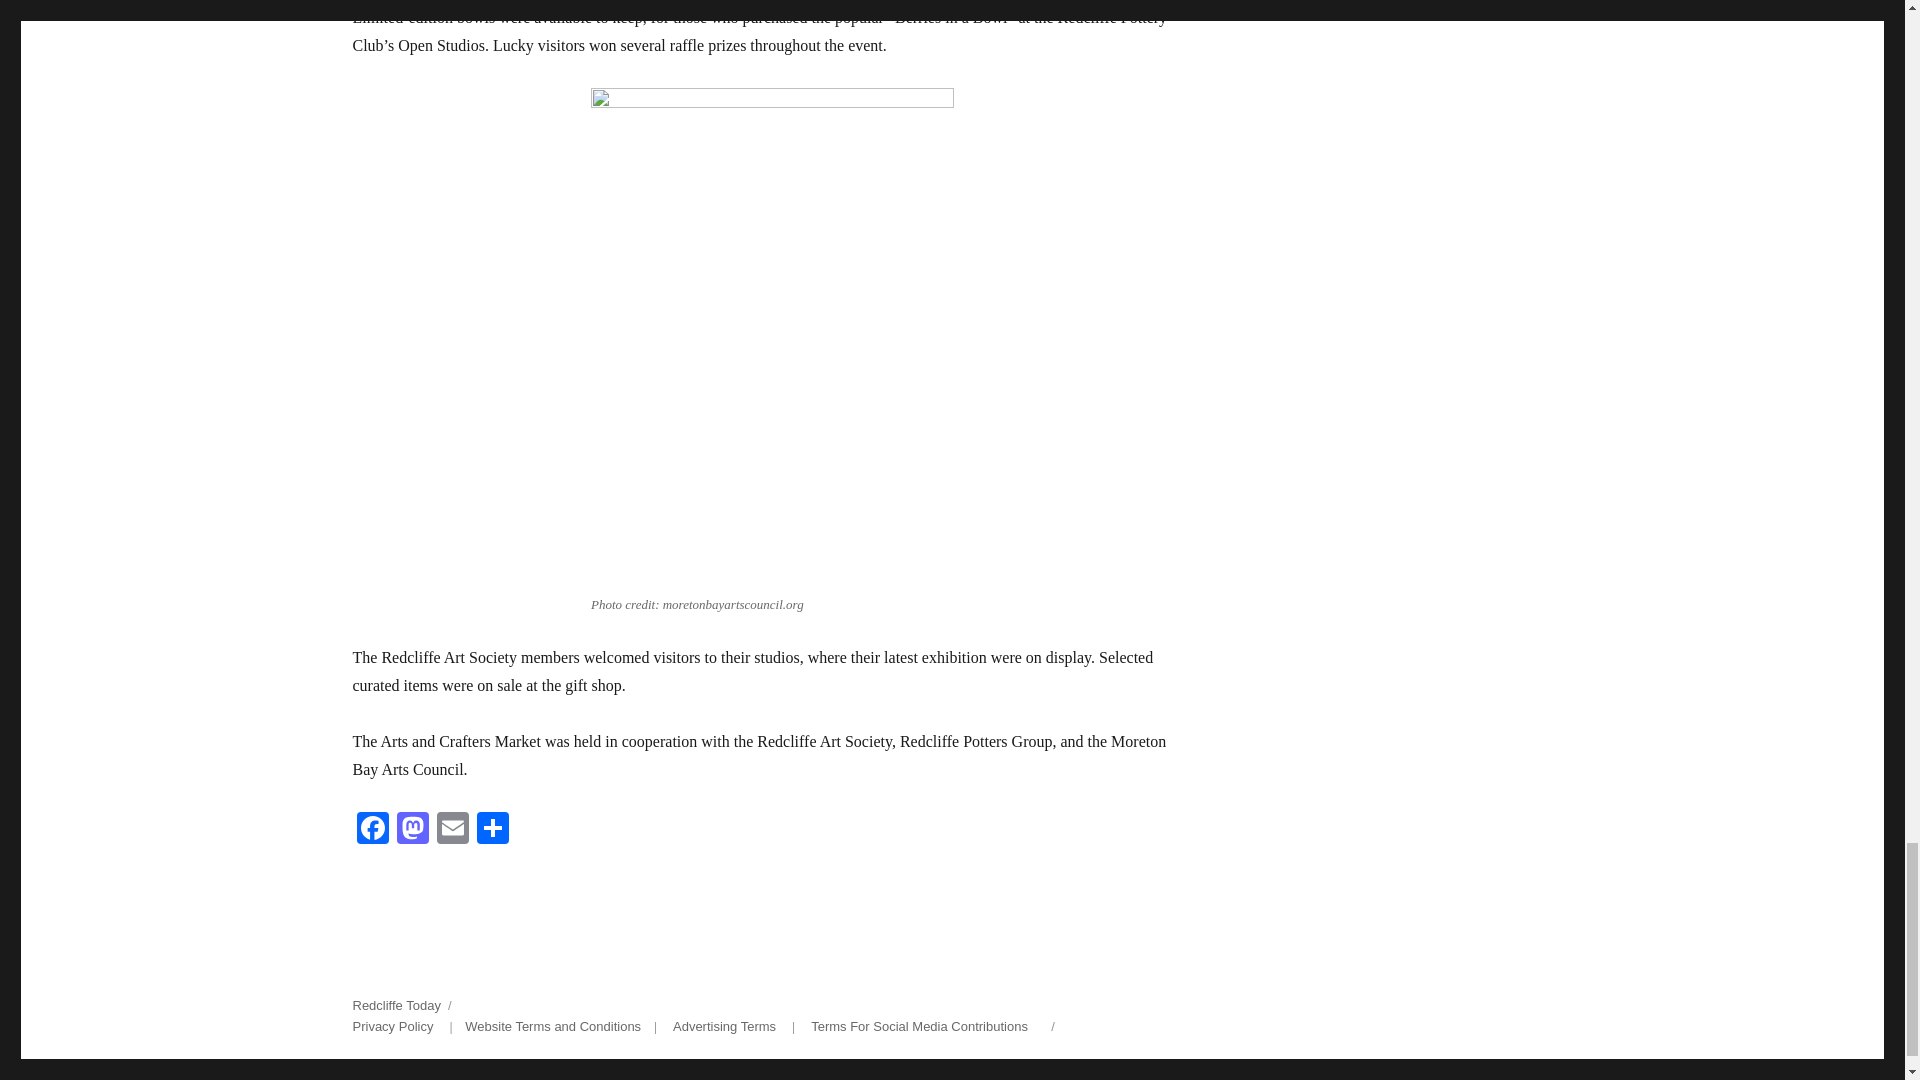 This screenshot has width=1920, height=1080. What do you see at coordinates (412, 830) in the screenshot?
I see `Mastodon` at bounding box center [412, 830].